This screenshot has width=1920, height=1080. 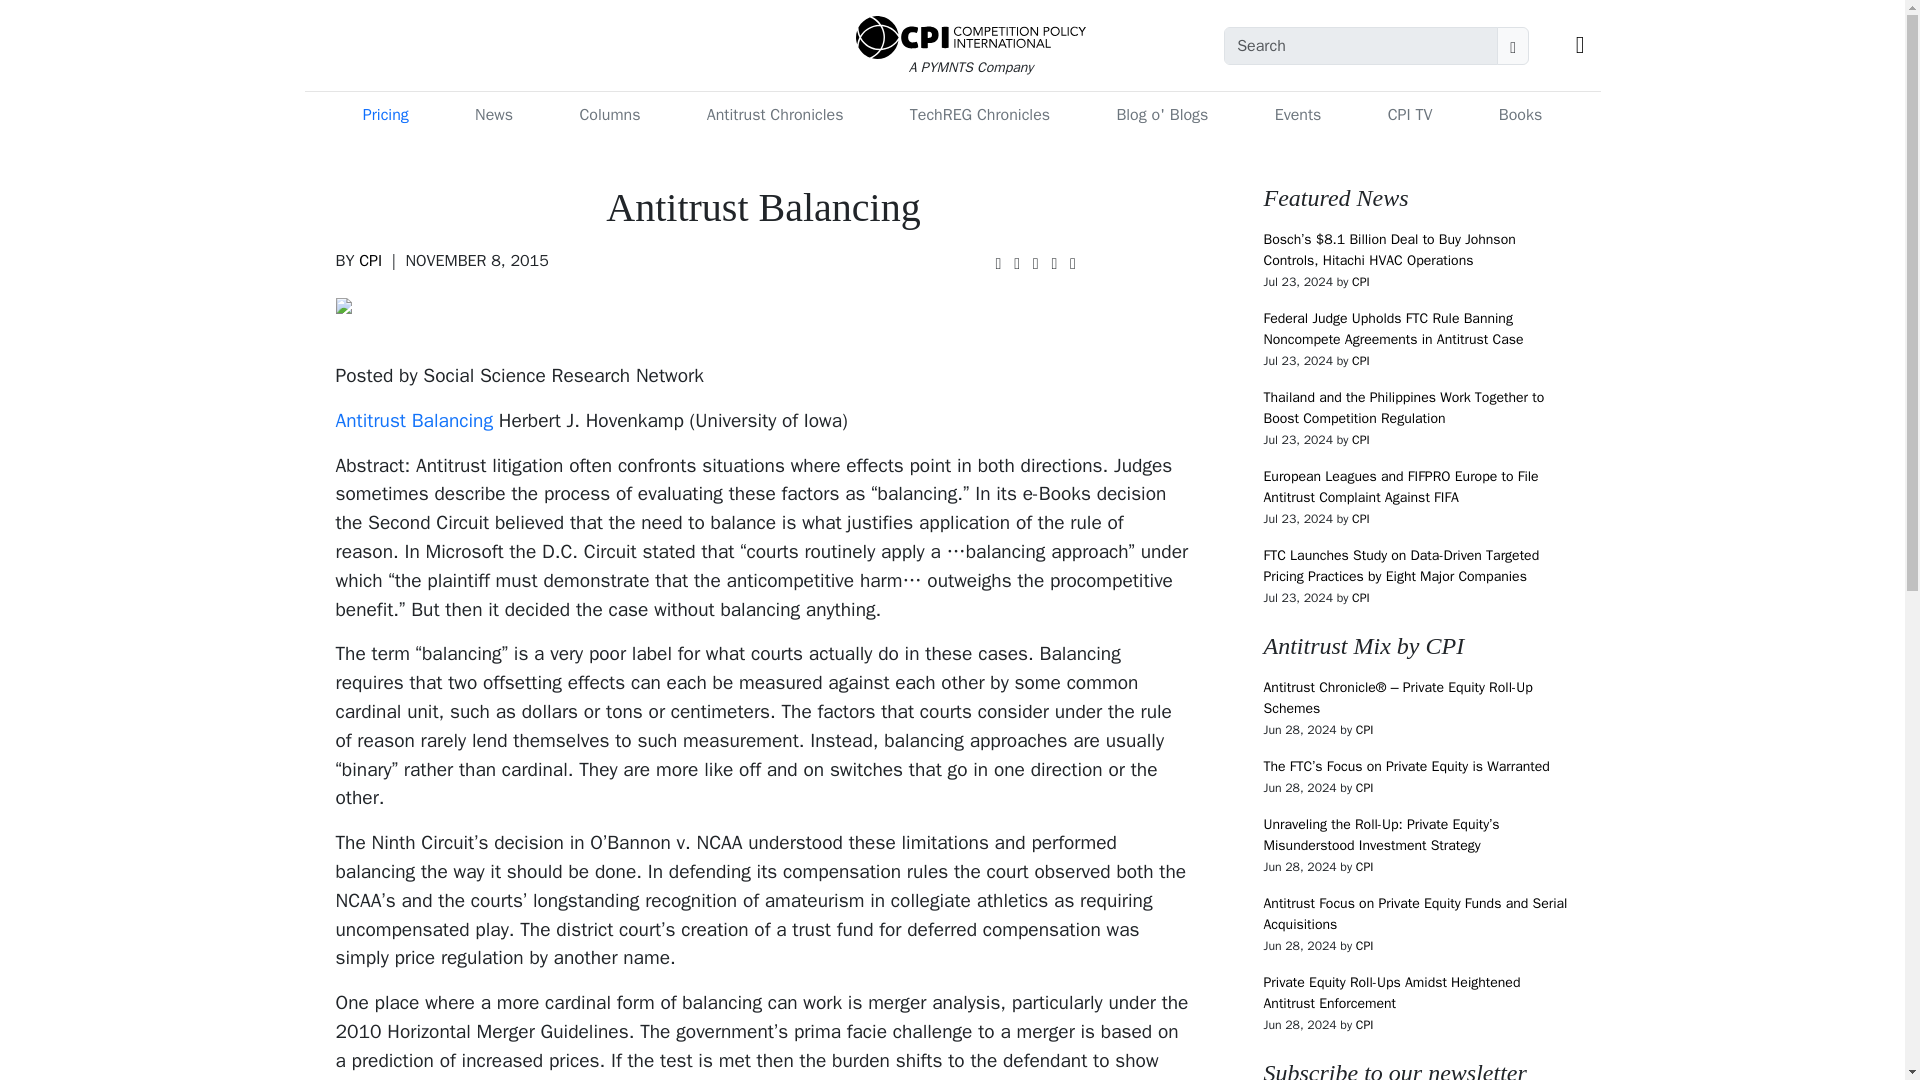 I want to click on CPI, so click(x=370, y=260).